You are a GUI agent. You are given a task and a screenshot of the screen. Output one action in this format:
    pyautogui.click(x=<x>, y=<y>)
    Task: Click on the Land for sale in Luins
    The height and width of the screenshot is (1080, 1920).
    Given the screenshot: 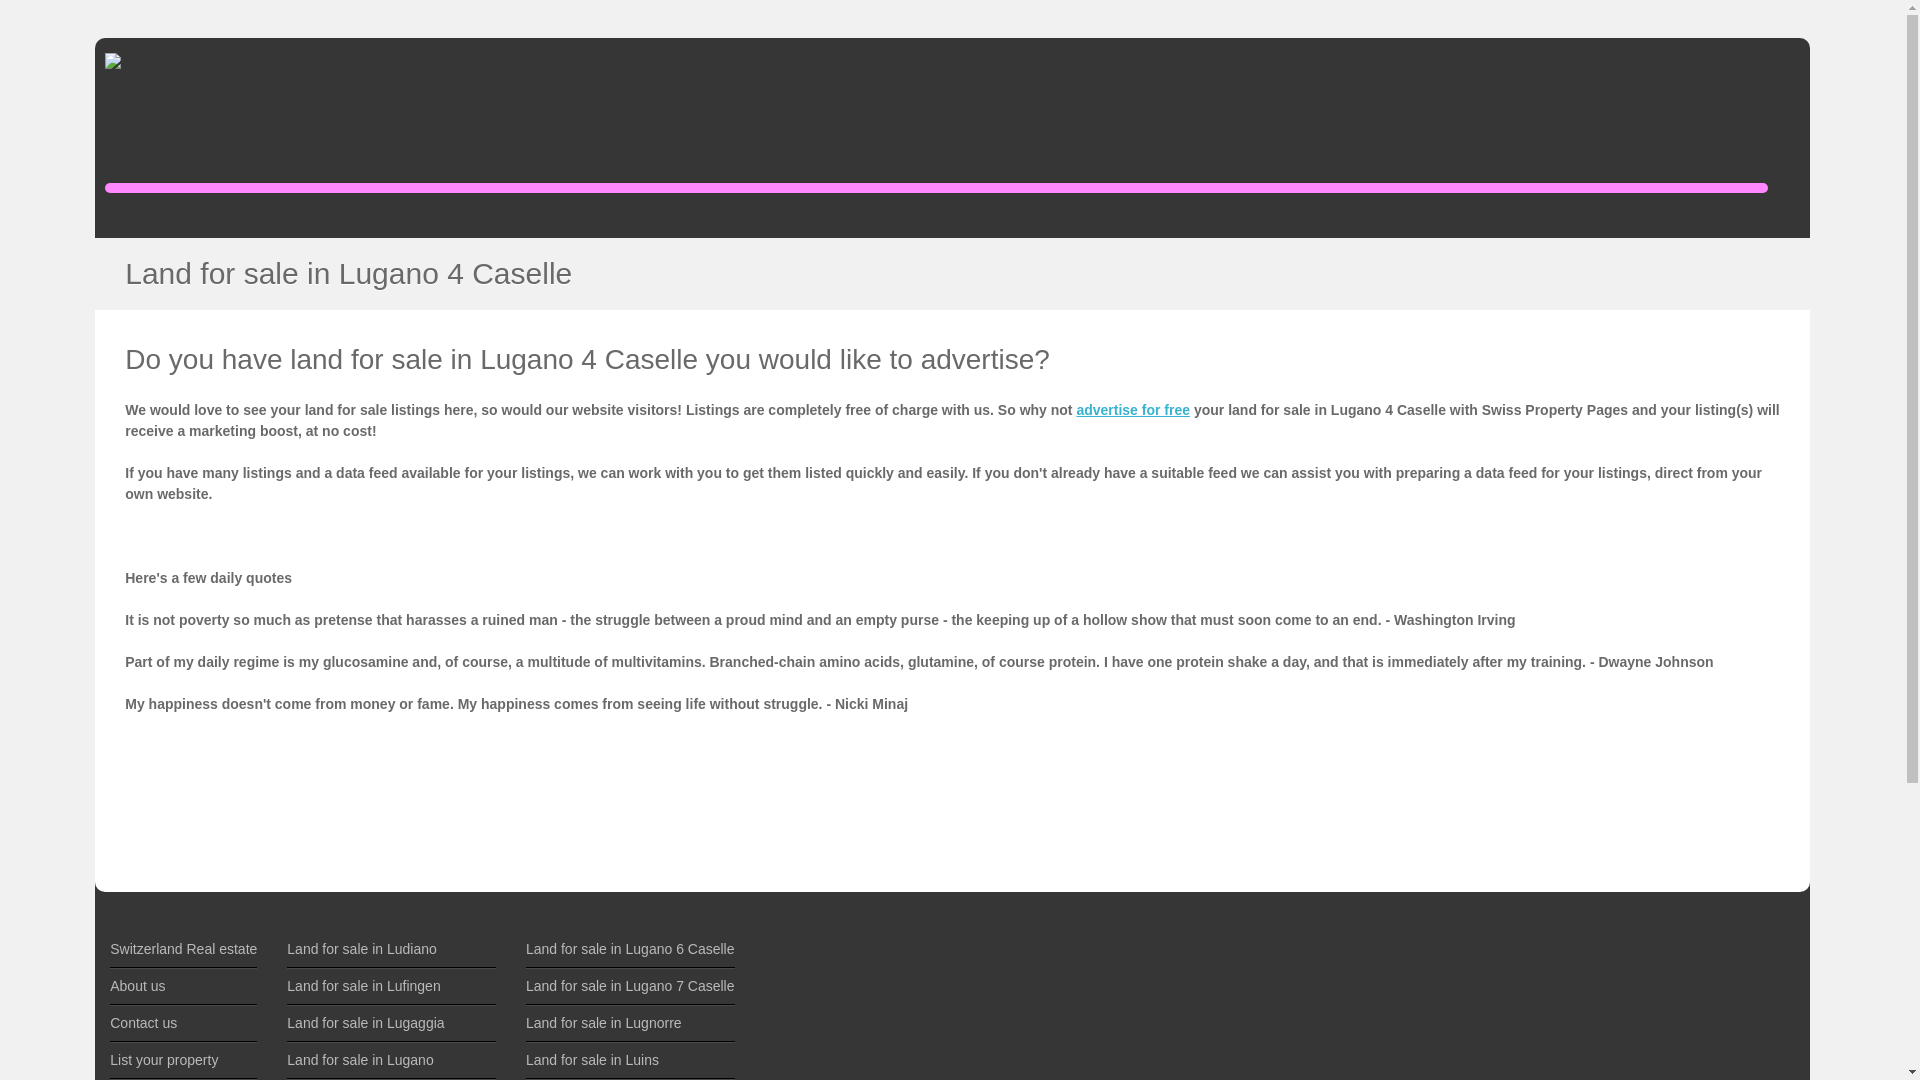 What is the action you would take?
    pyautogui.click(x=592, y=1060)
    